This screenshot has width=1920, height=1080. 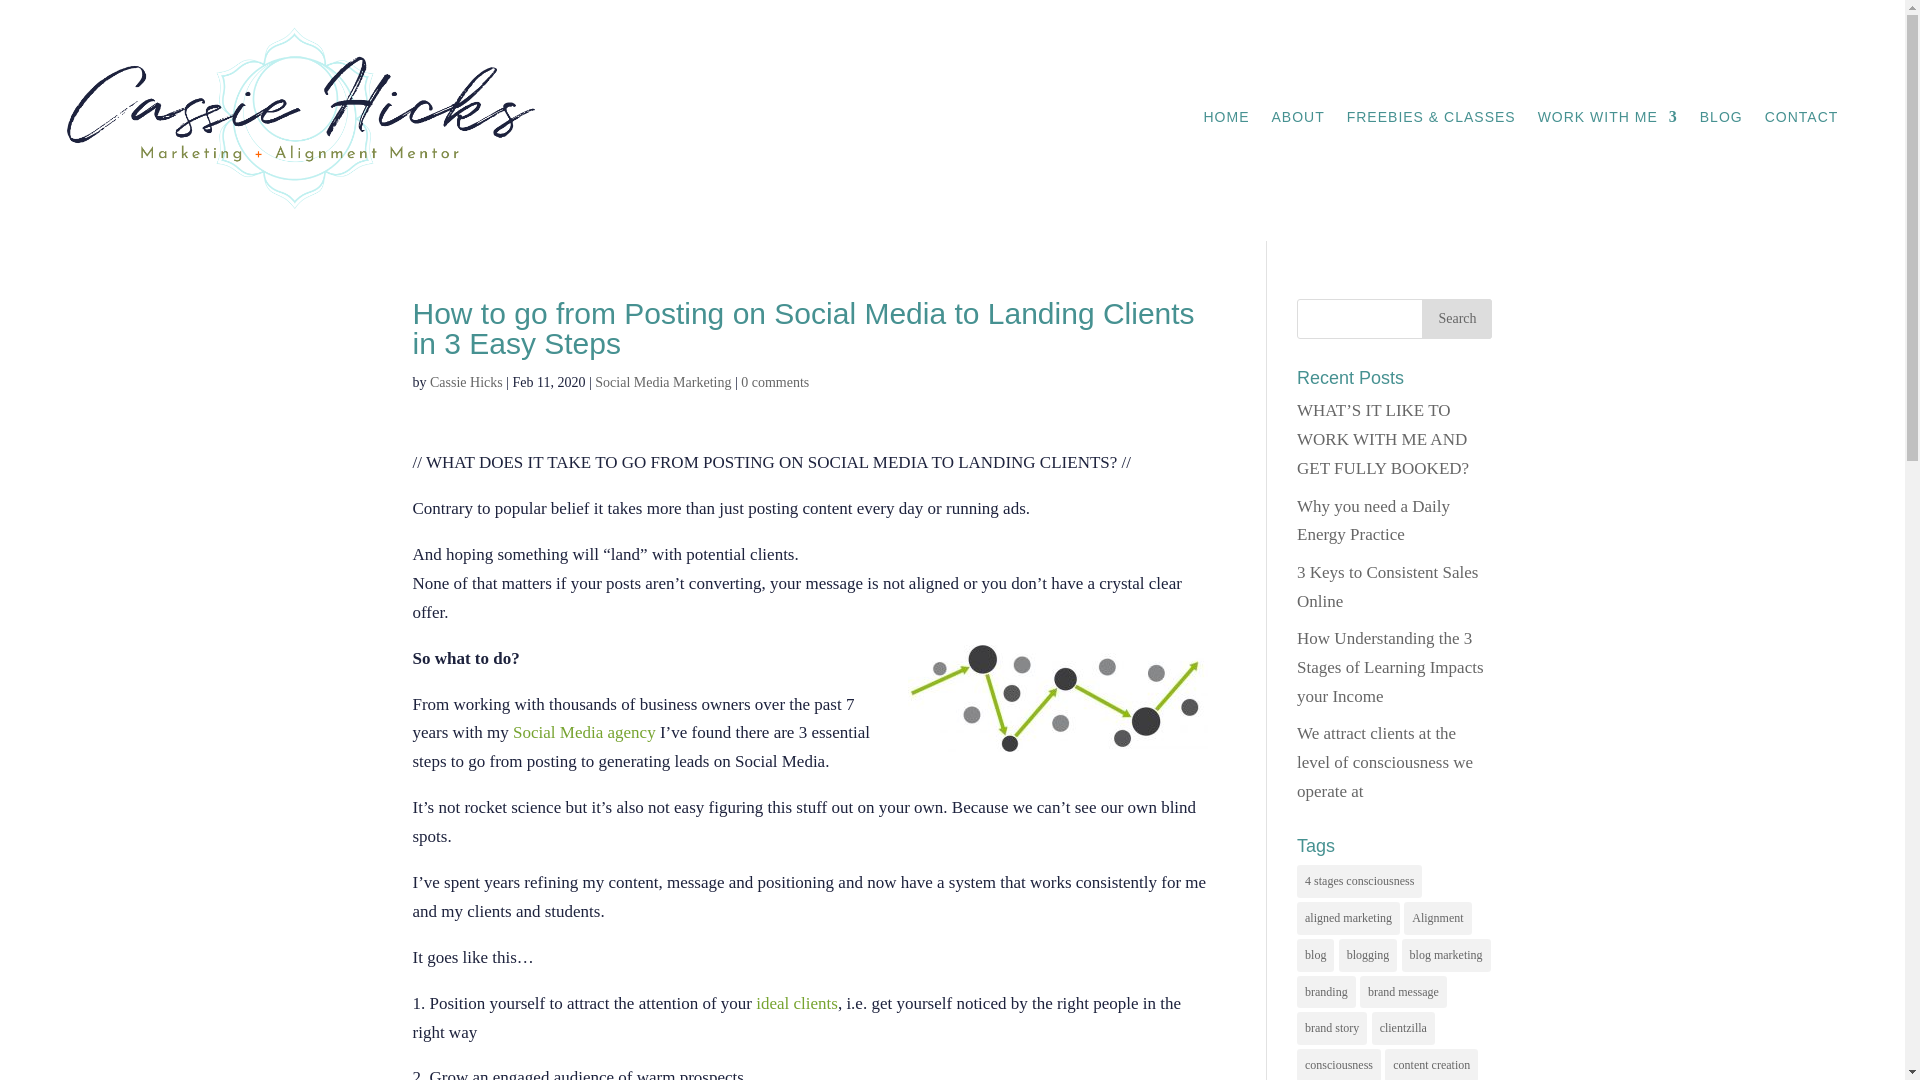 What do you see at coordinates (1298, 120) in the screenshot?
I see `ABOUT` at bounding box center [1298, 120].